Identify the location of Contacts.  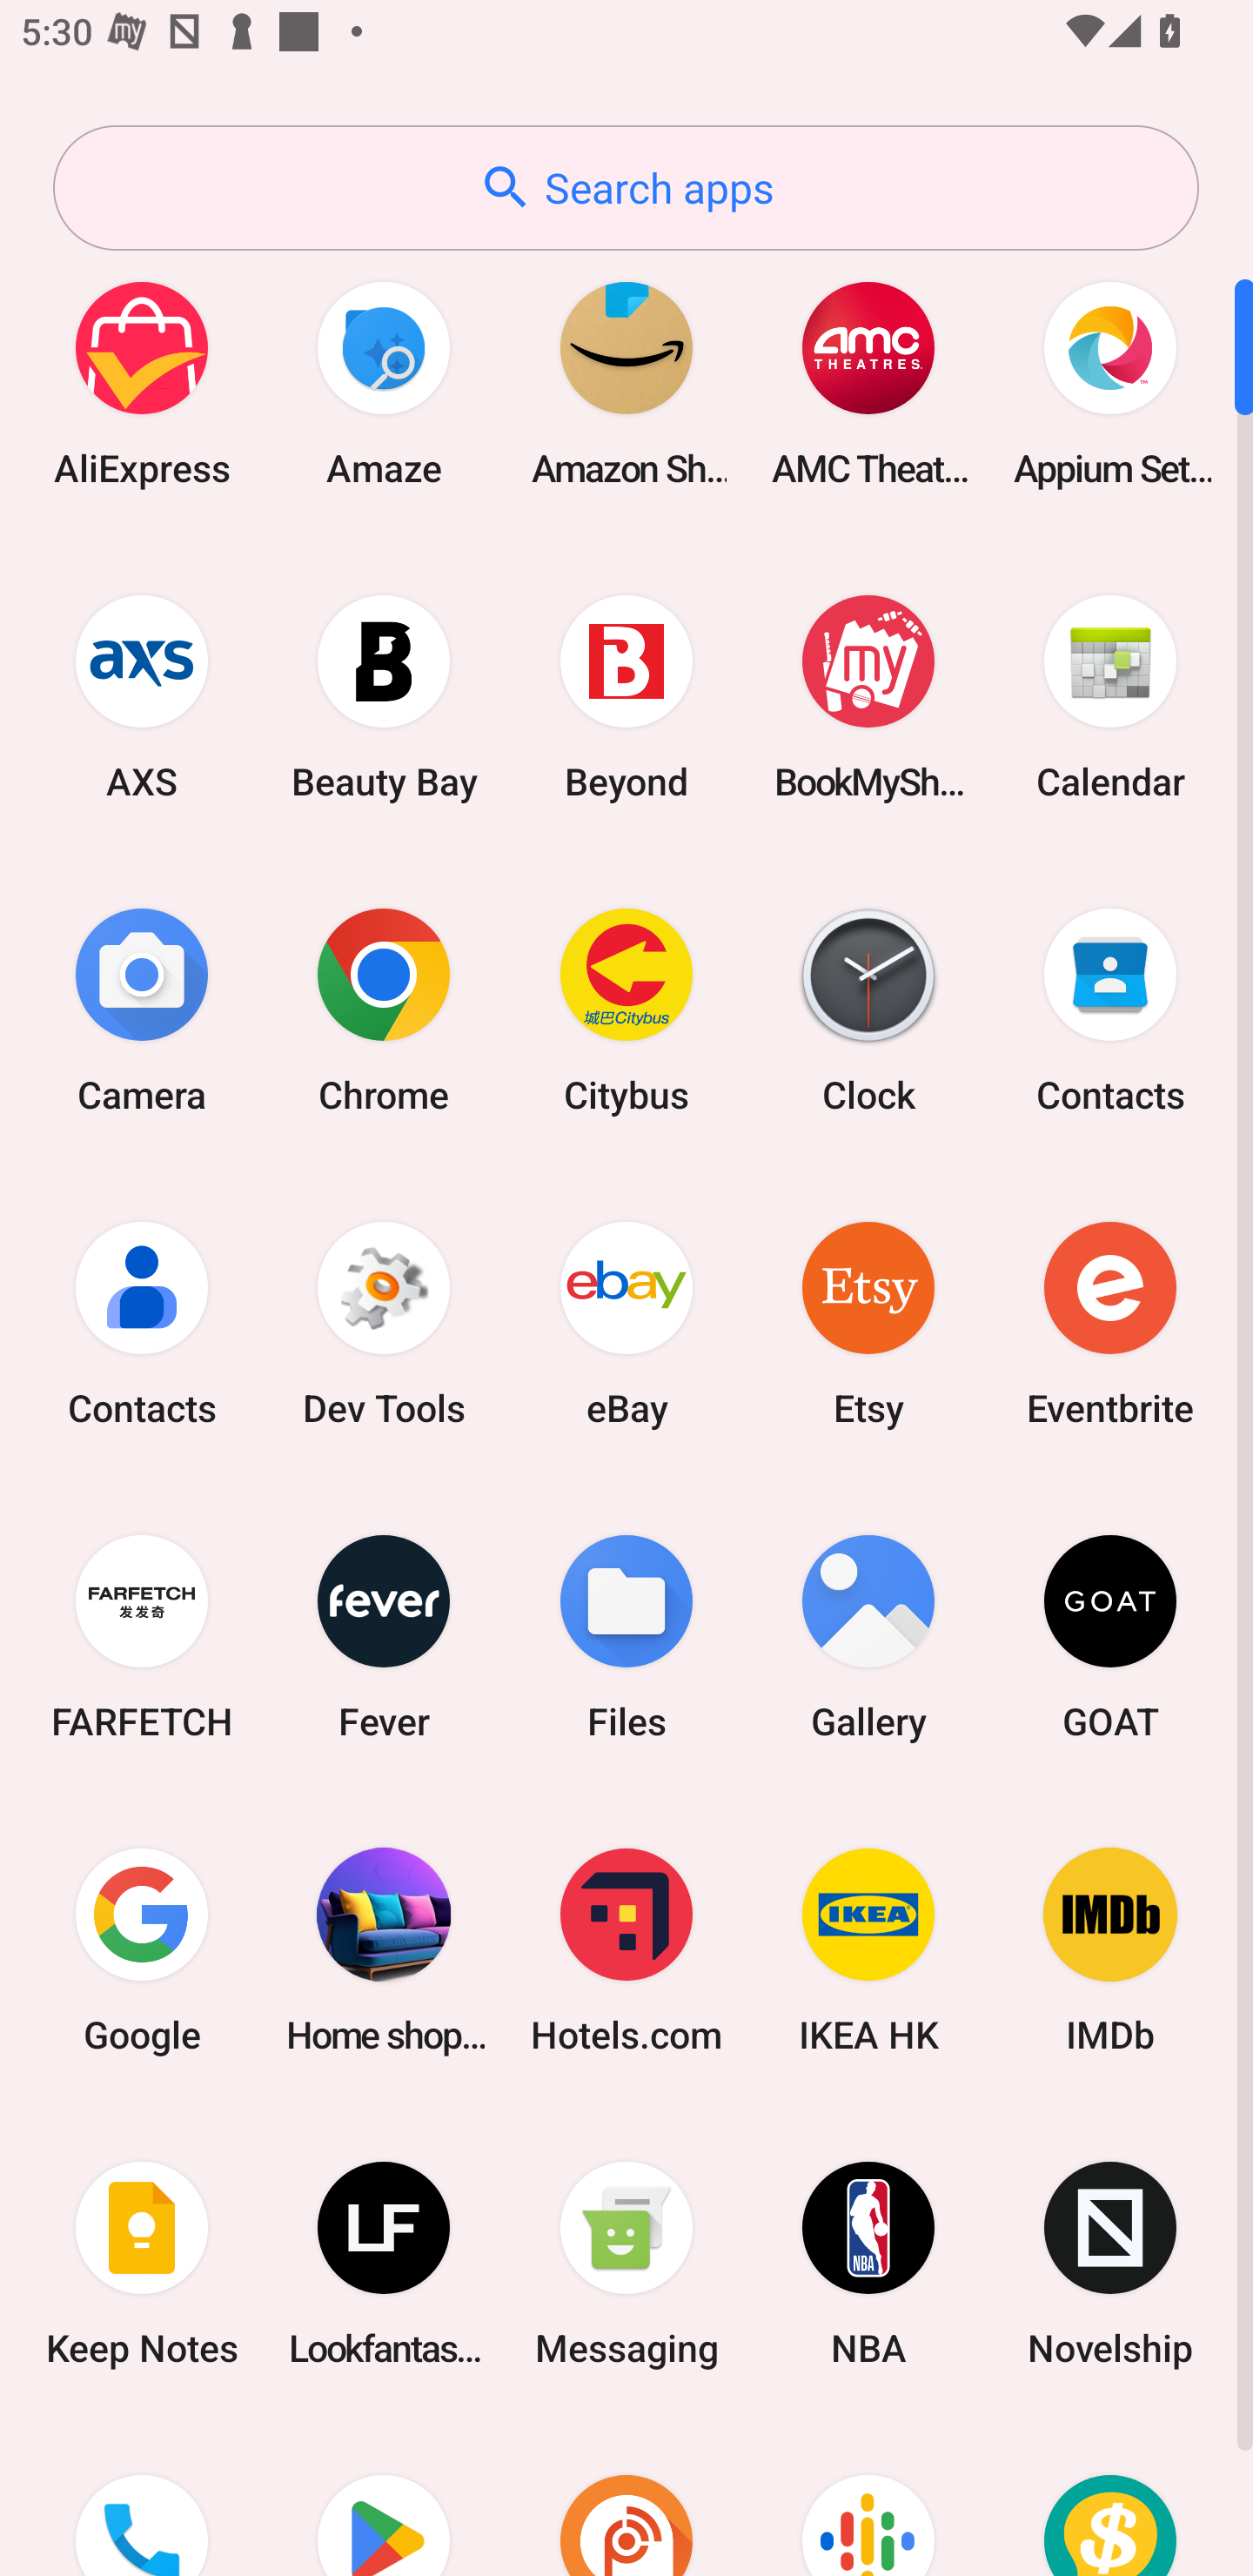
(1110, 1010).